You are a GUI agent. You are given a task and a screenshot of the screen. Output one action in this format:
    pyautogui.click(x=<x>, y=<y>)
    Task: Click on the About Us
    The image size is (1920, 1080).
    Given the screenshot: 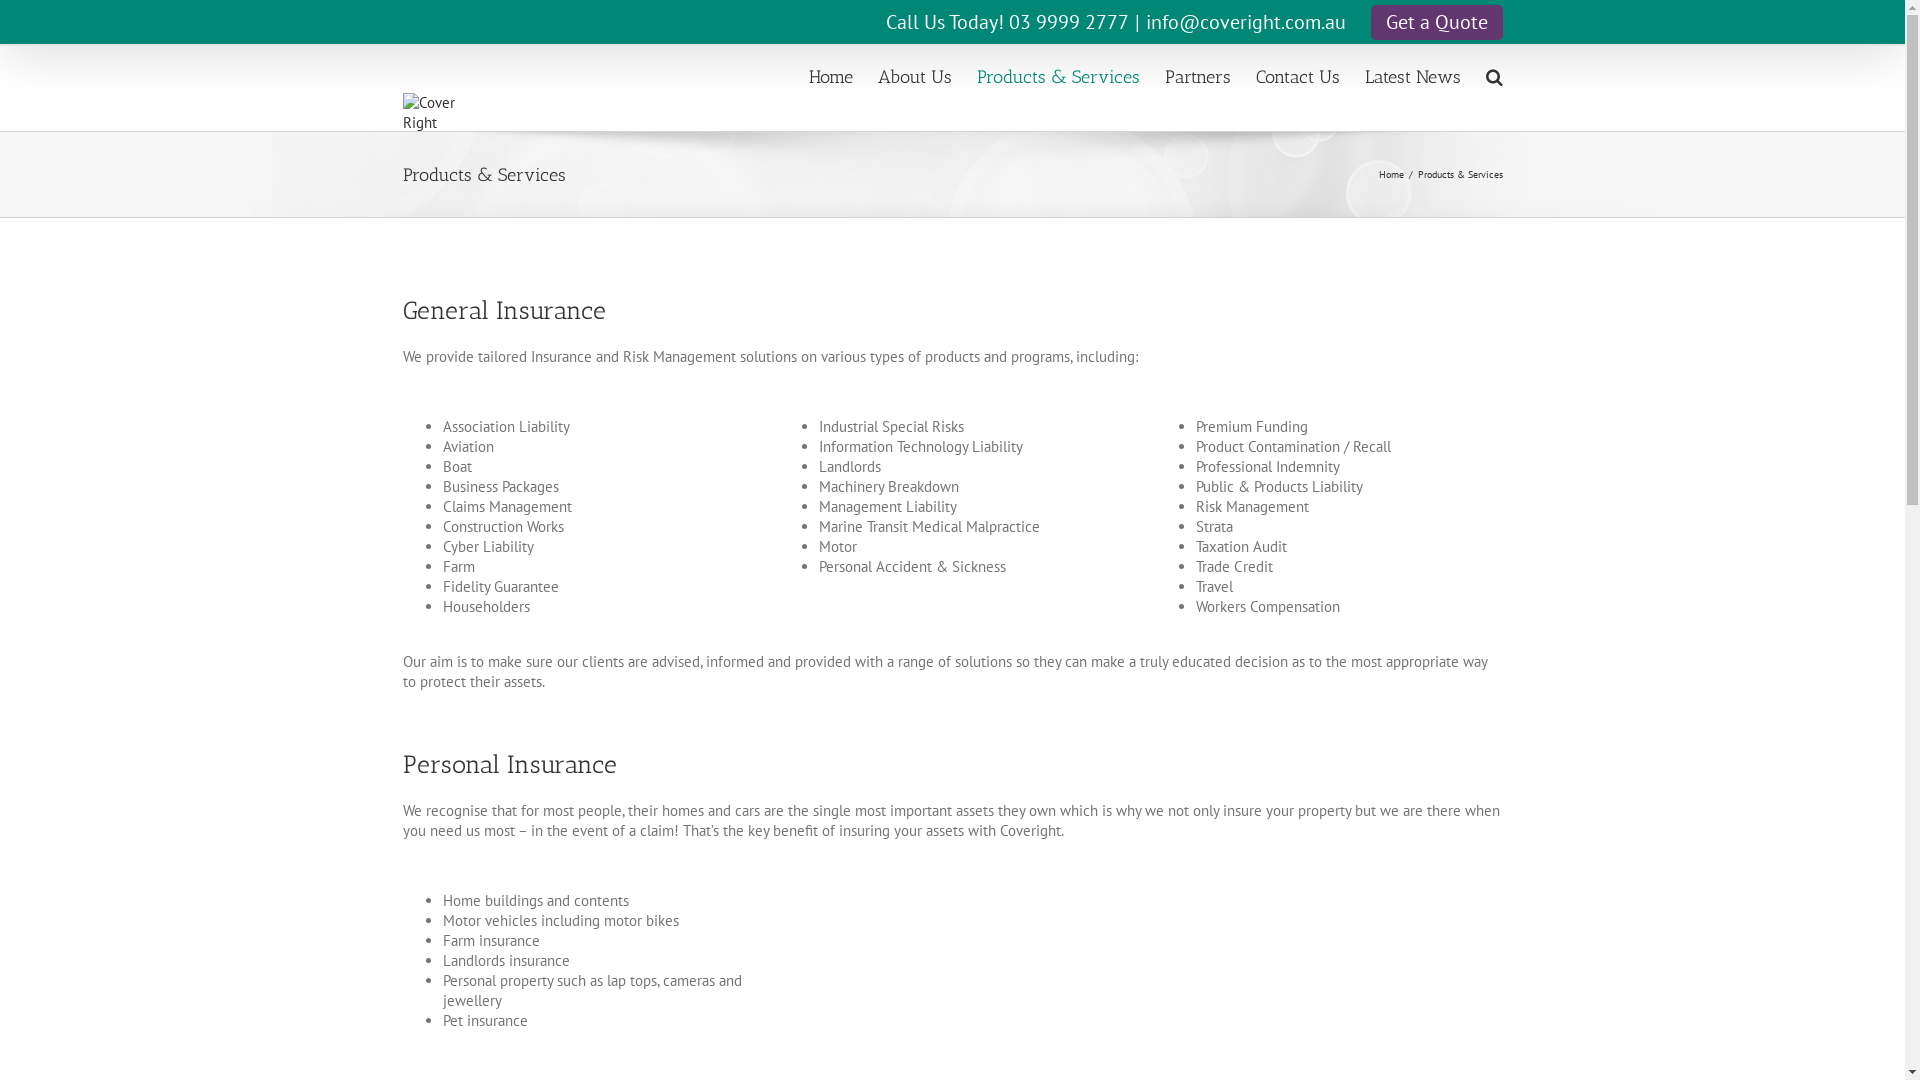 What is the action you would take?
    pyautogui.click(x=915, y=76)
    